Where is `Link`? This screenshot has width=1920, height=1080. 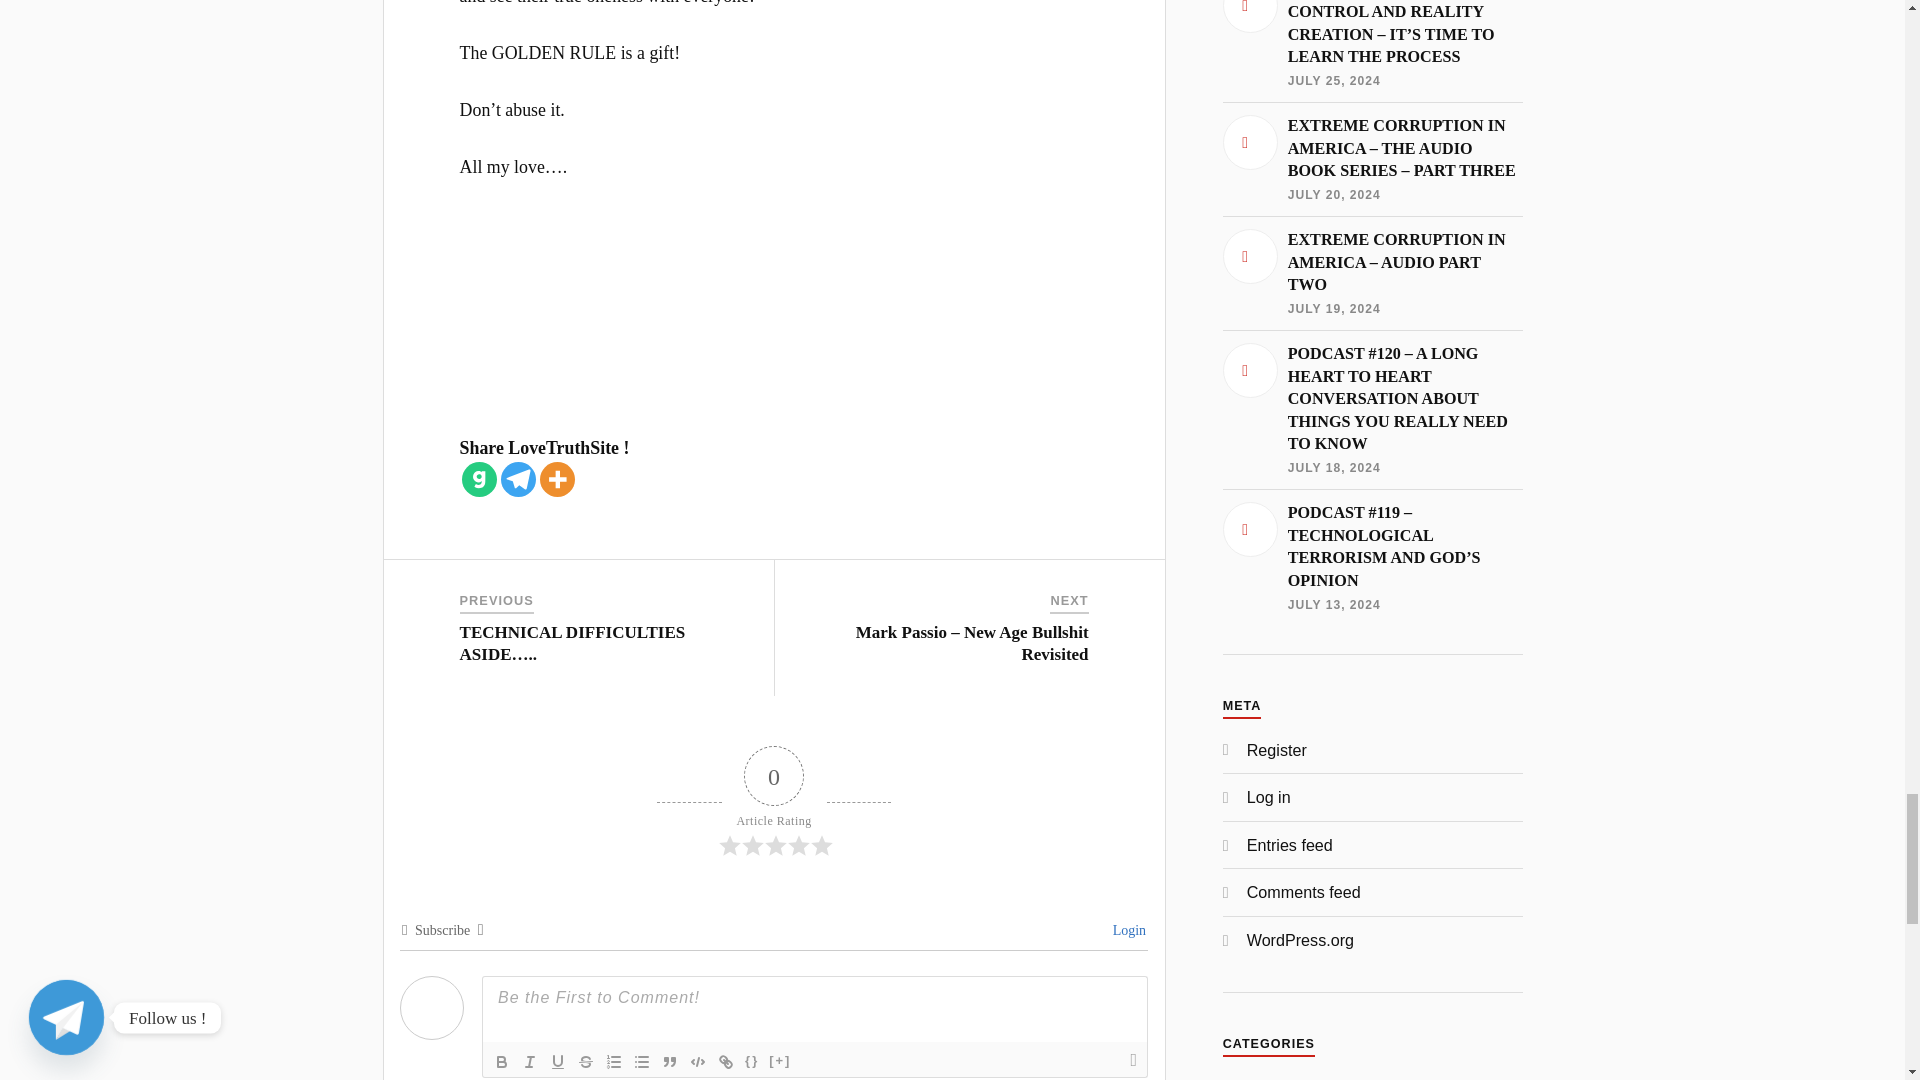
Link is located at coordinates (726, 1061).